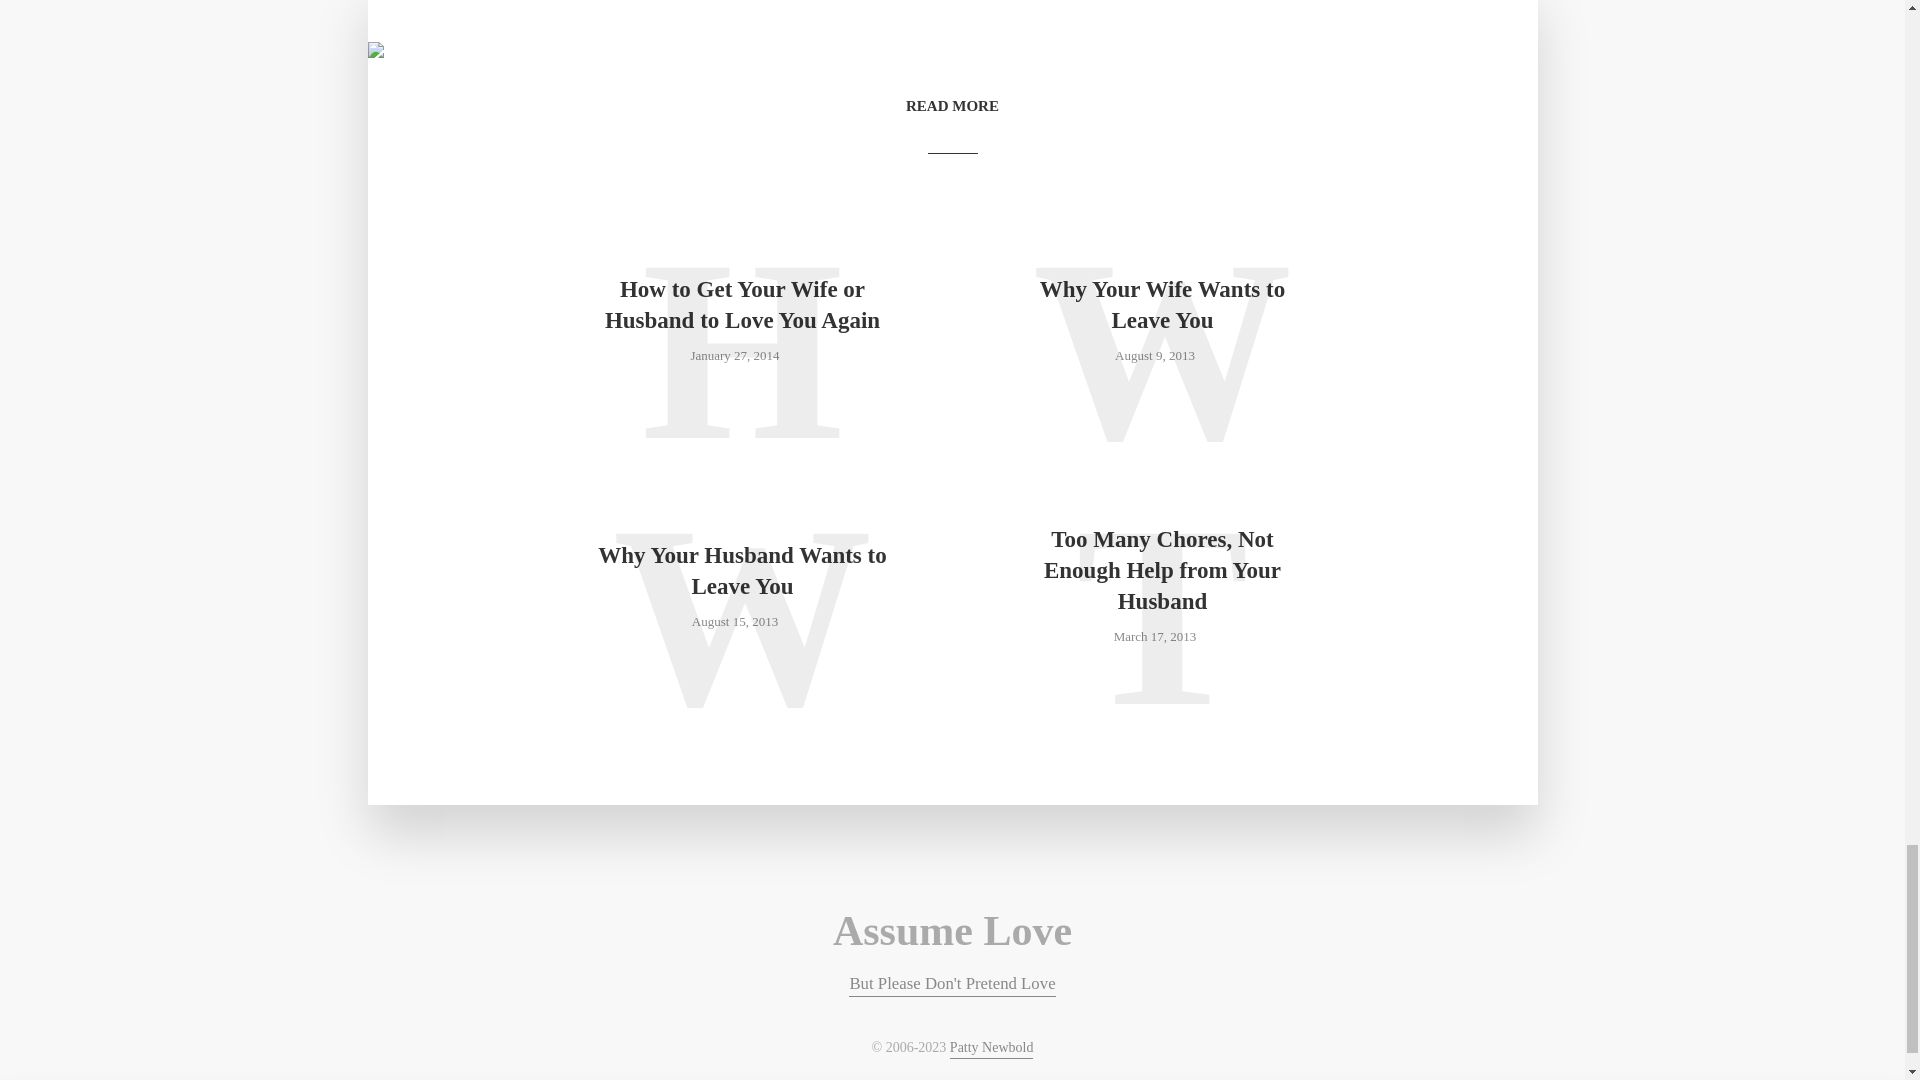 The width and height of the screenshot is (1920, 1080). Describe the element at coordinates (1161, 570) in the screenshot. I see `Too Many Chores, Not Enough Help from Your Husband` at that location.